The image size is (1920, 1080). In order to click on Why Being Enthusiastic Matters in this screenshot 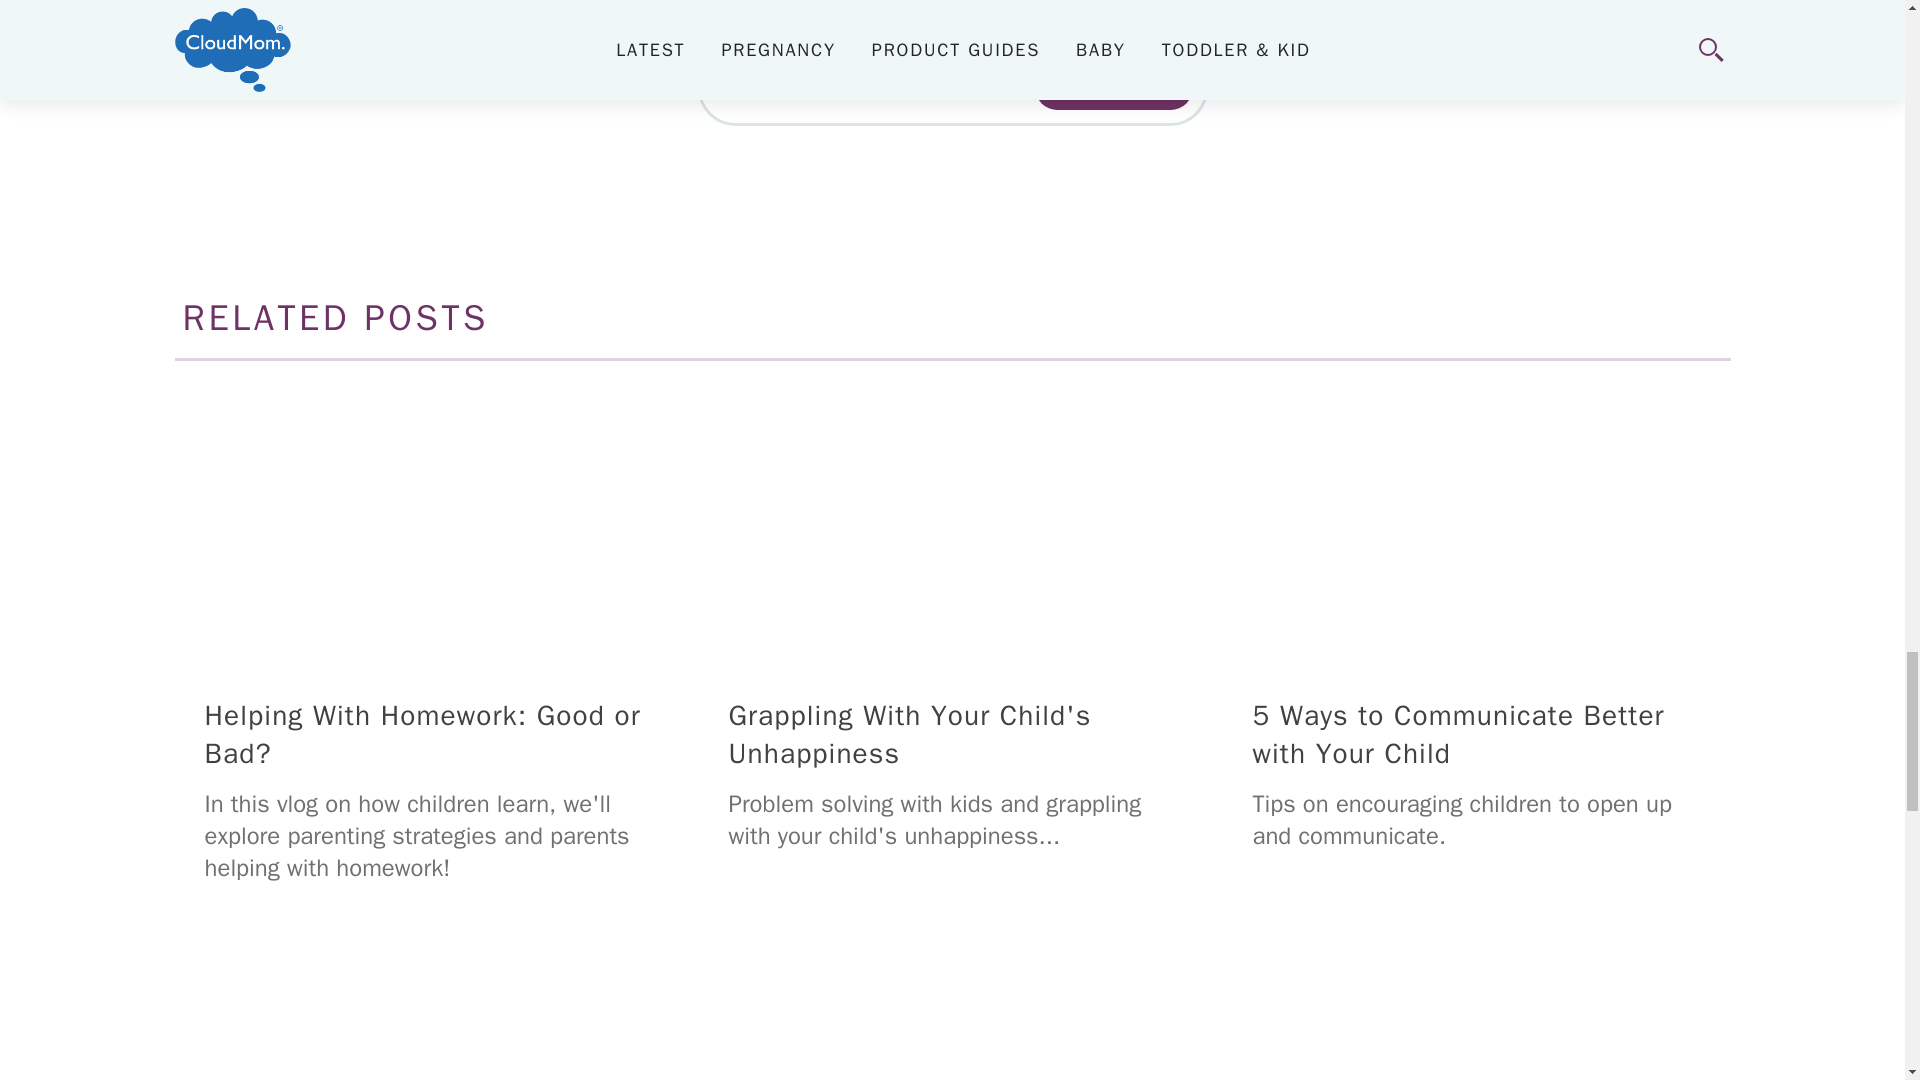, I will do `click(952, 1017)`.